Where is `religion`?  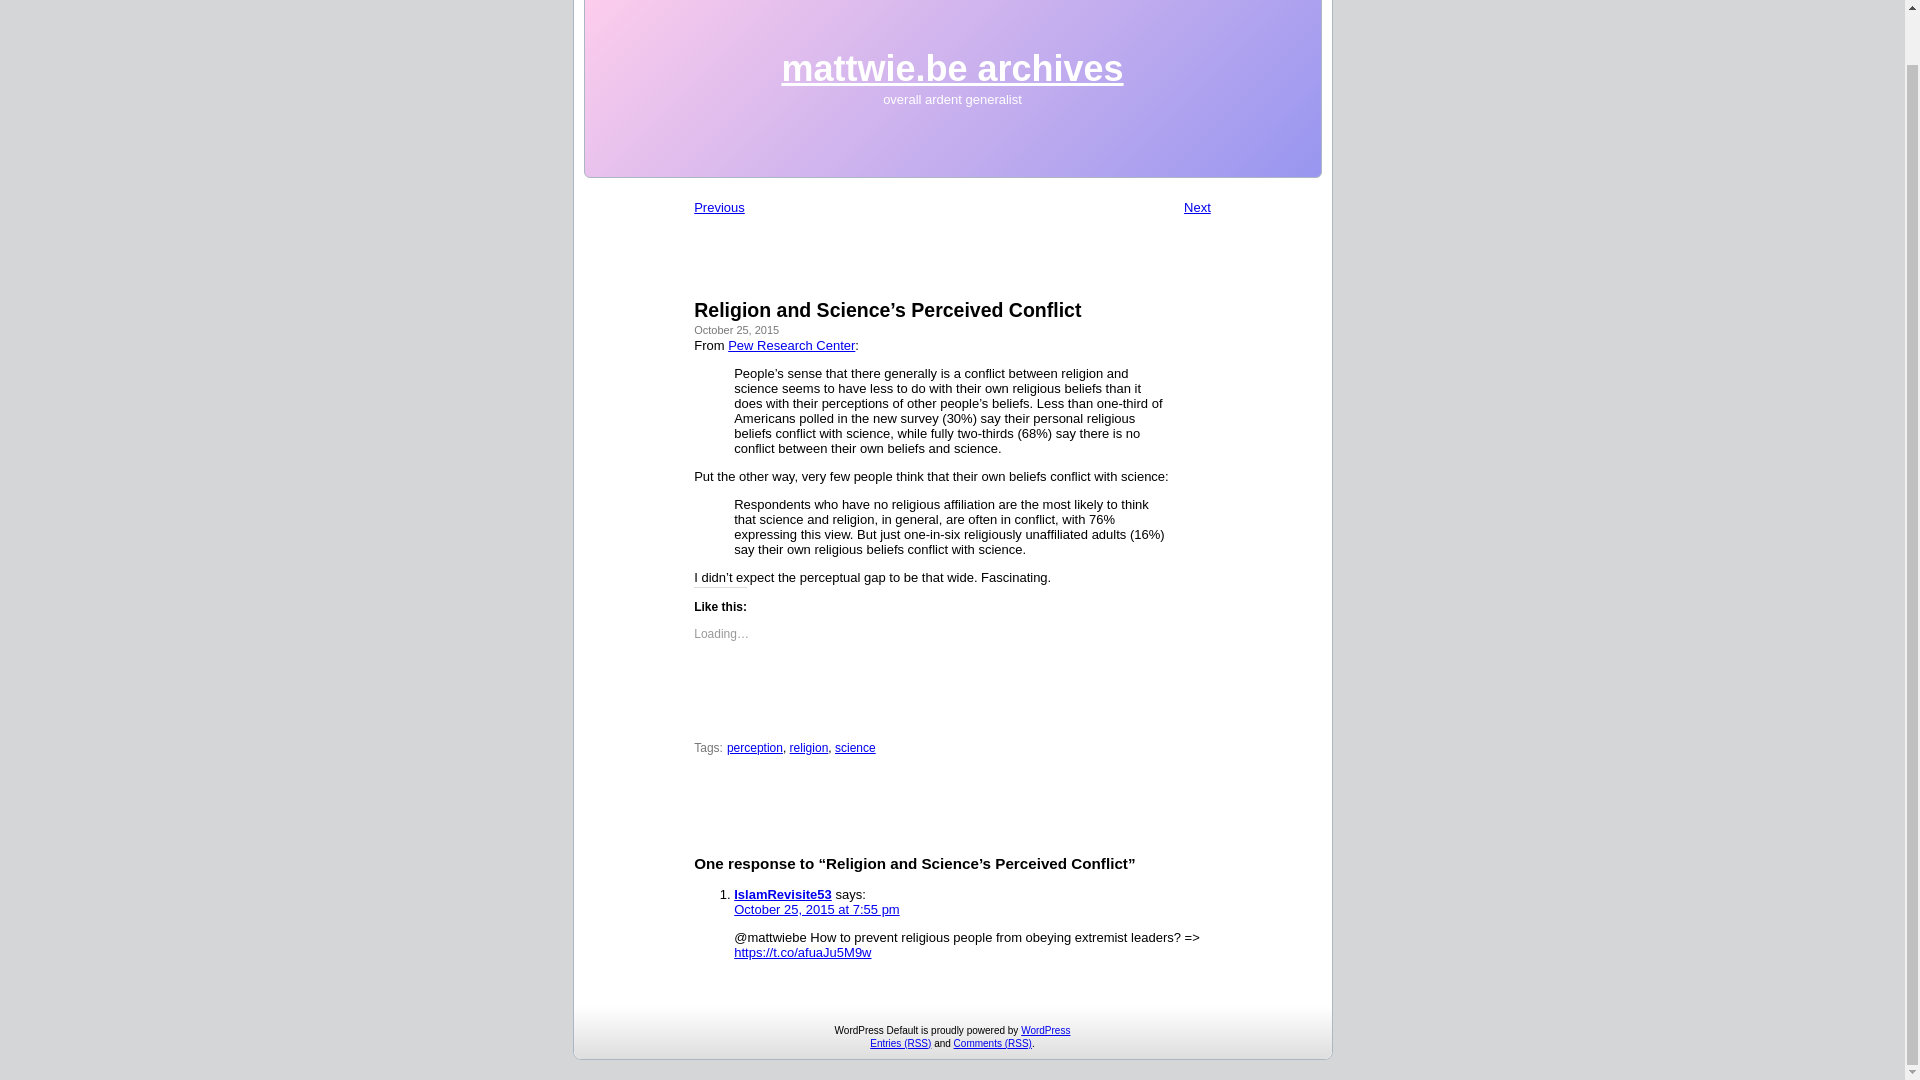 religion is located at coordinates (809, 747).